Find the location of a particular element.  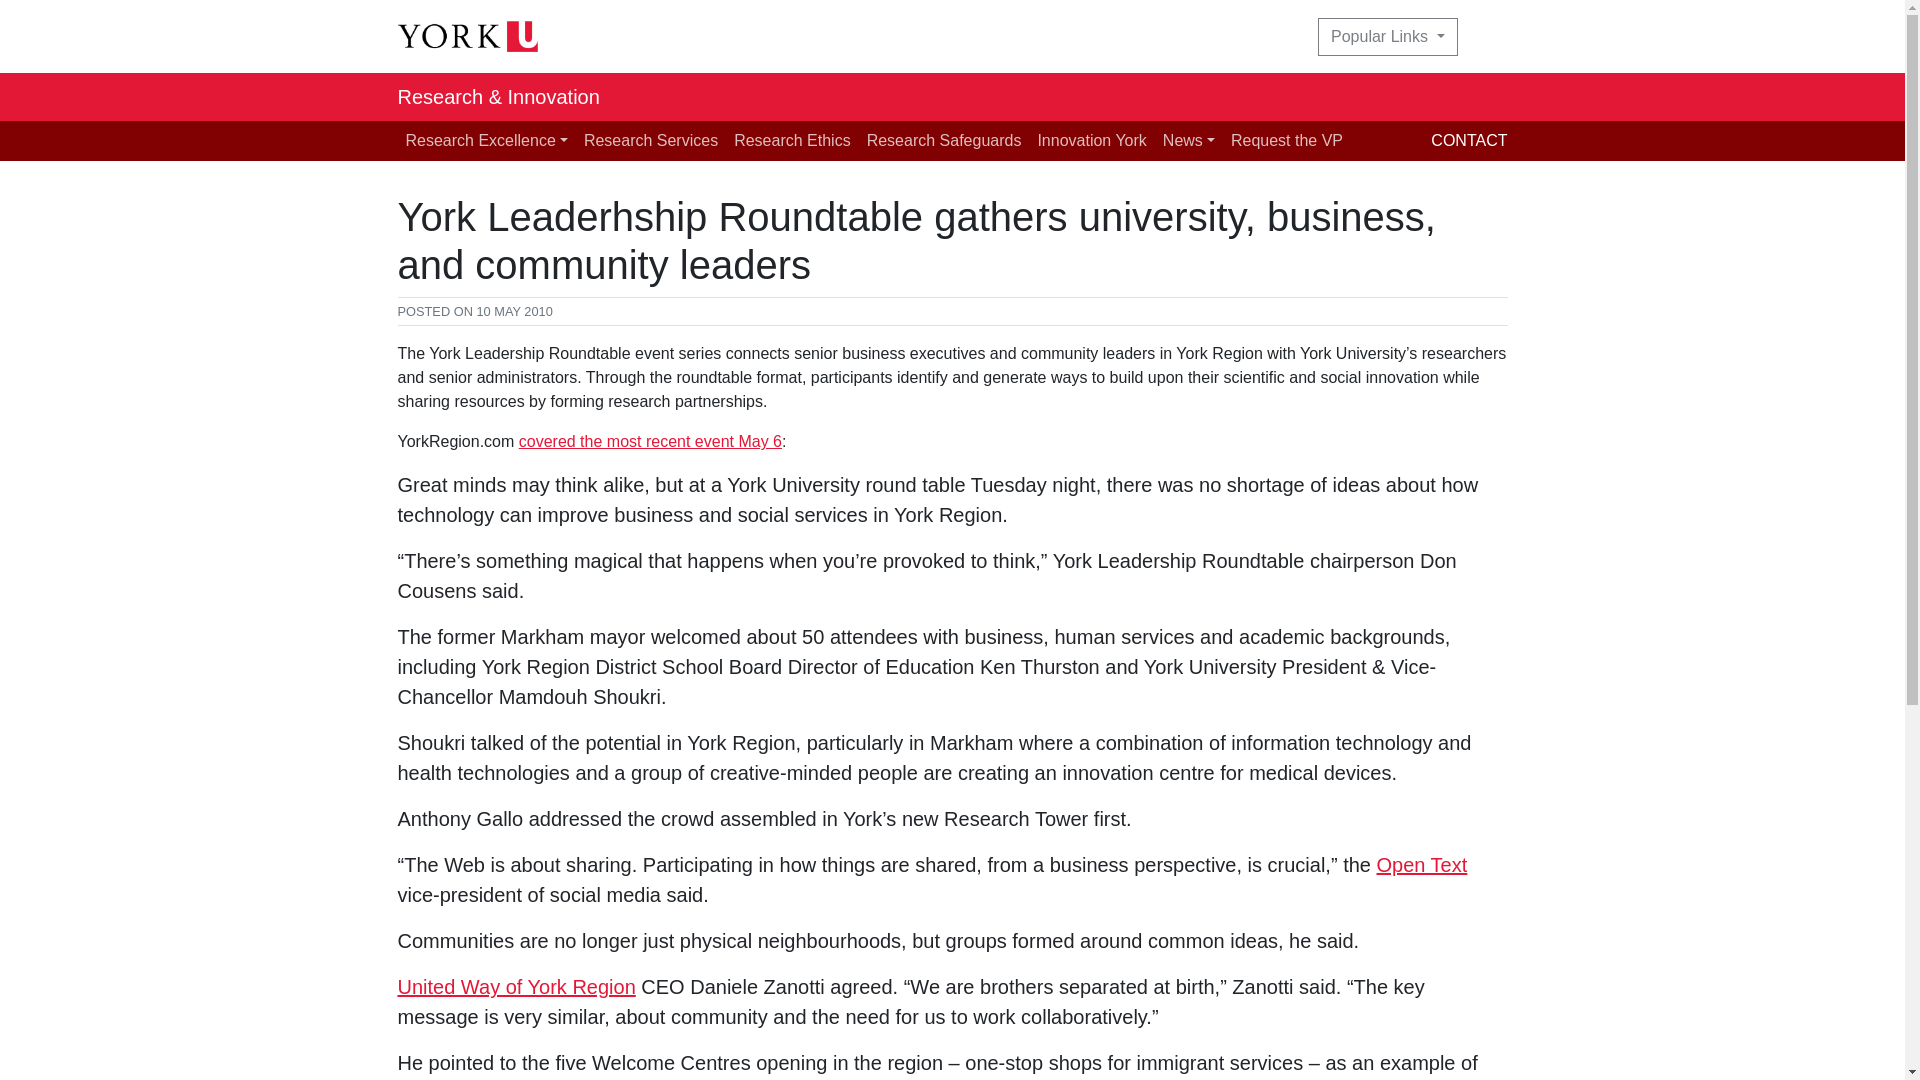

Research Safeguards is located at coordinates (944, 140).